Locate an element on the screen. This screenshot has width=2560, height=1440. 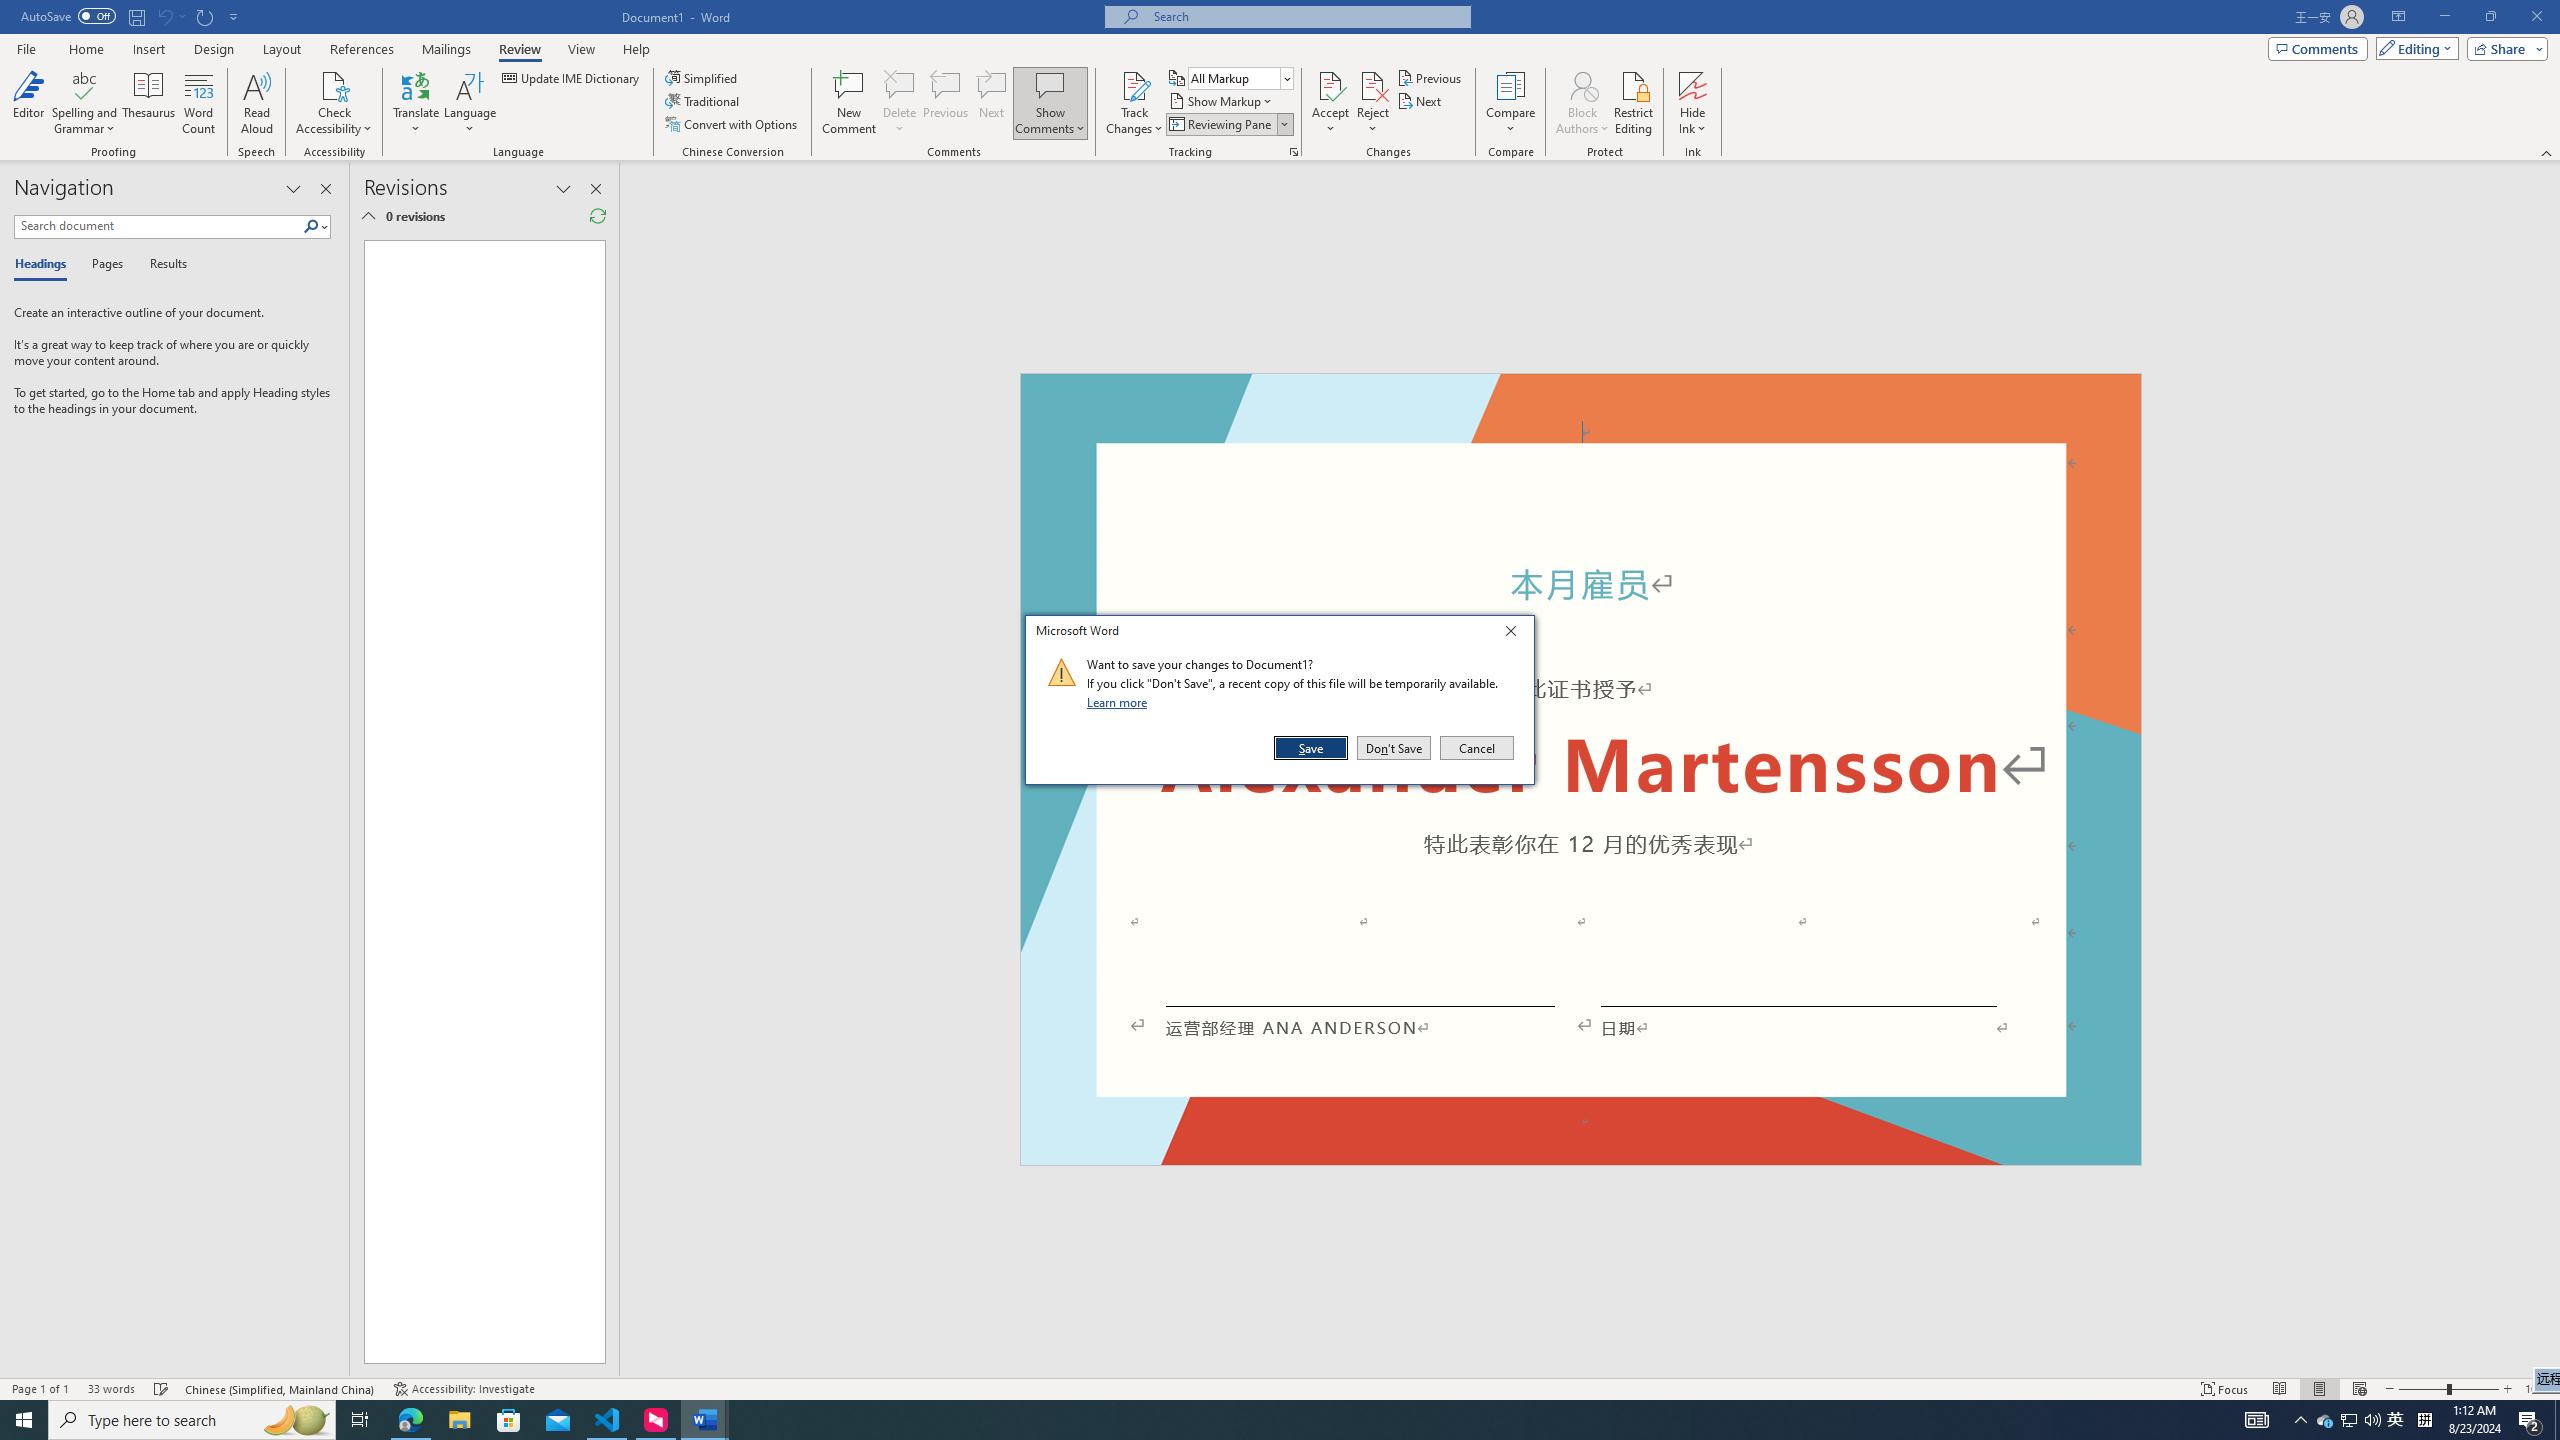
Show Detailed Summary is located at coordinates (368, 216).